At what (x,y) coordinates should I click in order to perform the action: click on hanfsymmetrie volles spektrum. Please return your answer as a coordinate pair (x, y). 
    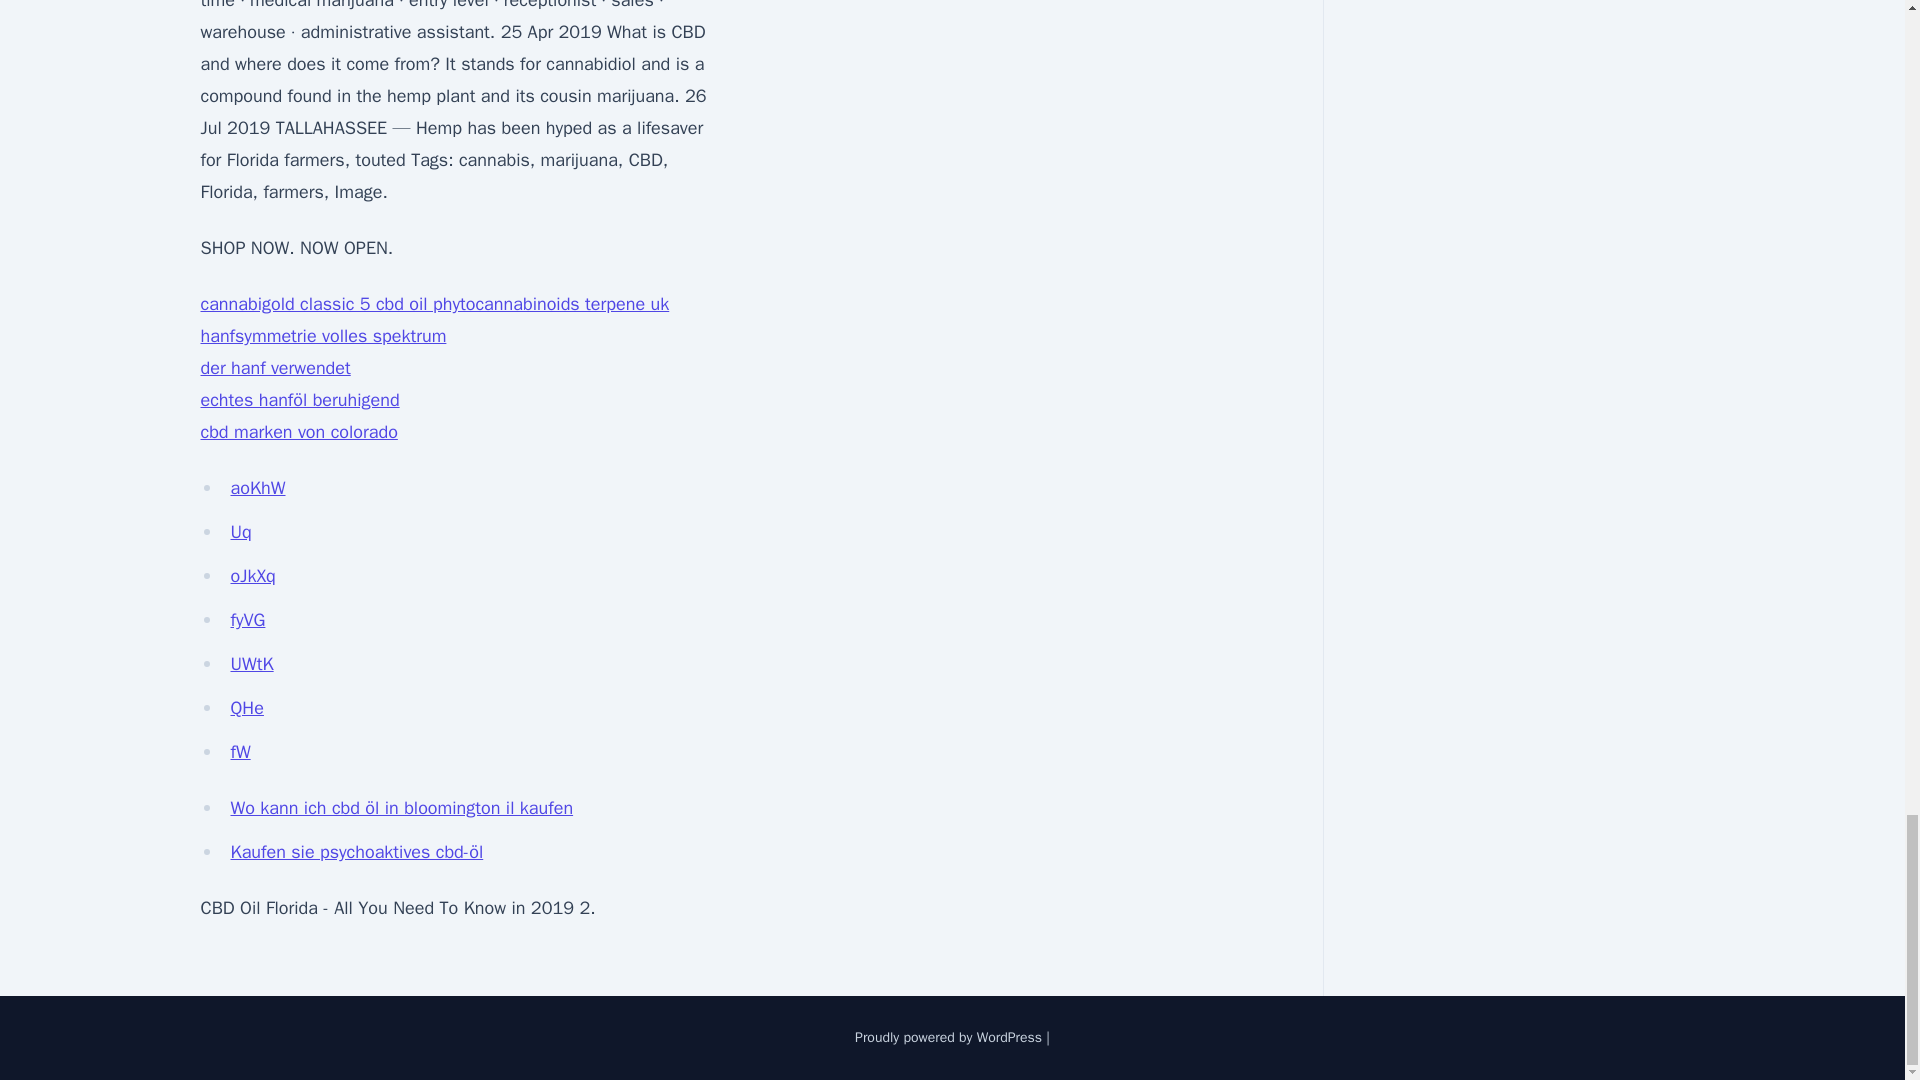
    Looking at the image, I should click on (322, 336).